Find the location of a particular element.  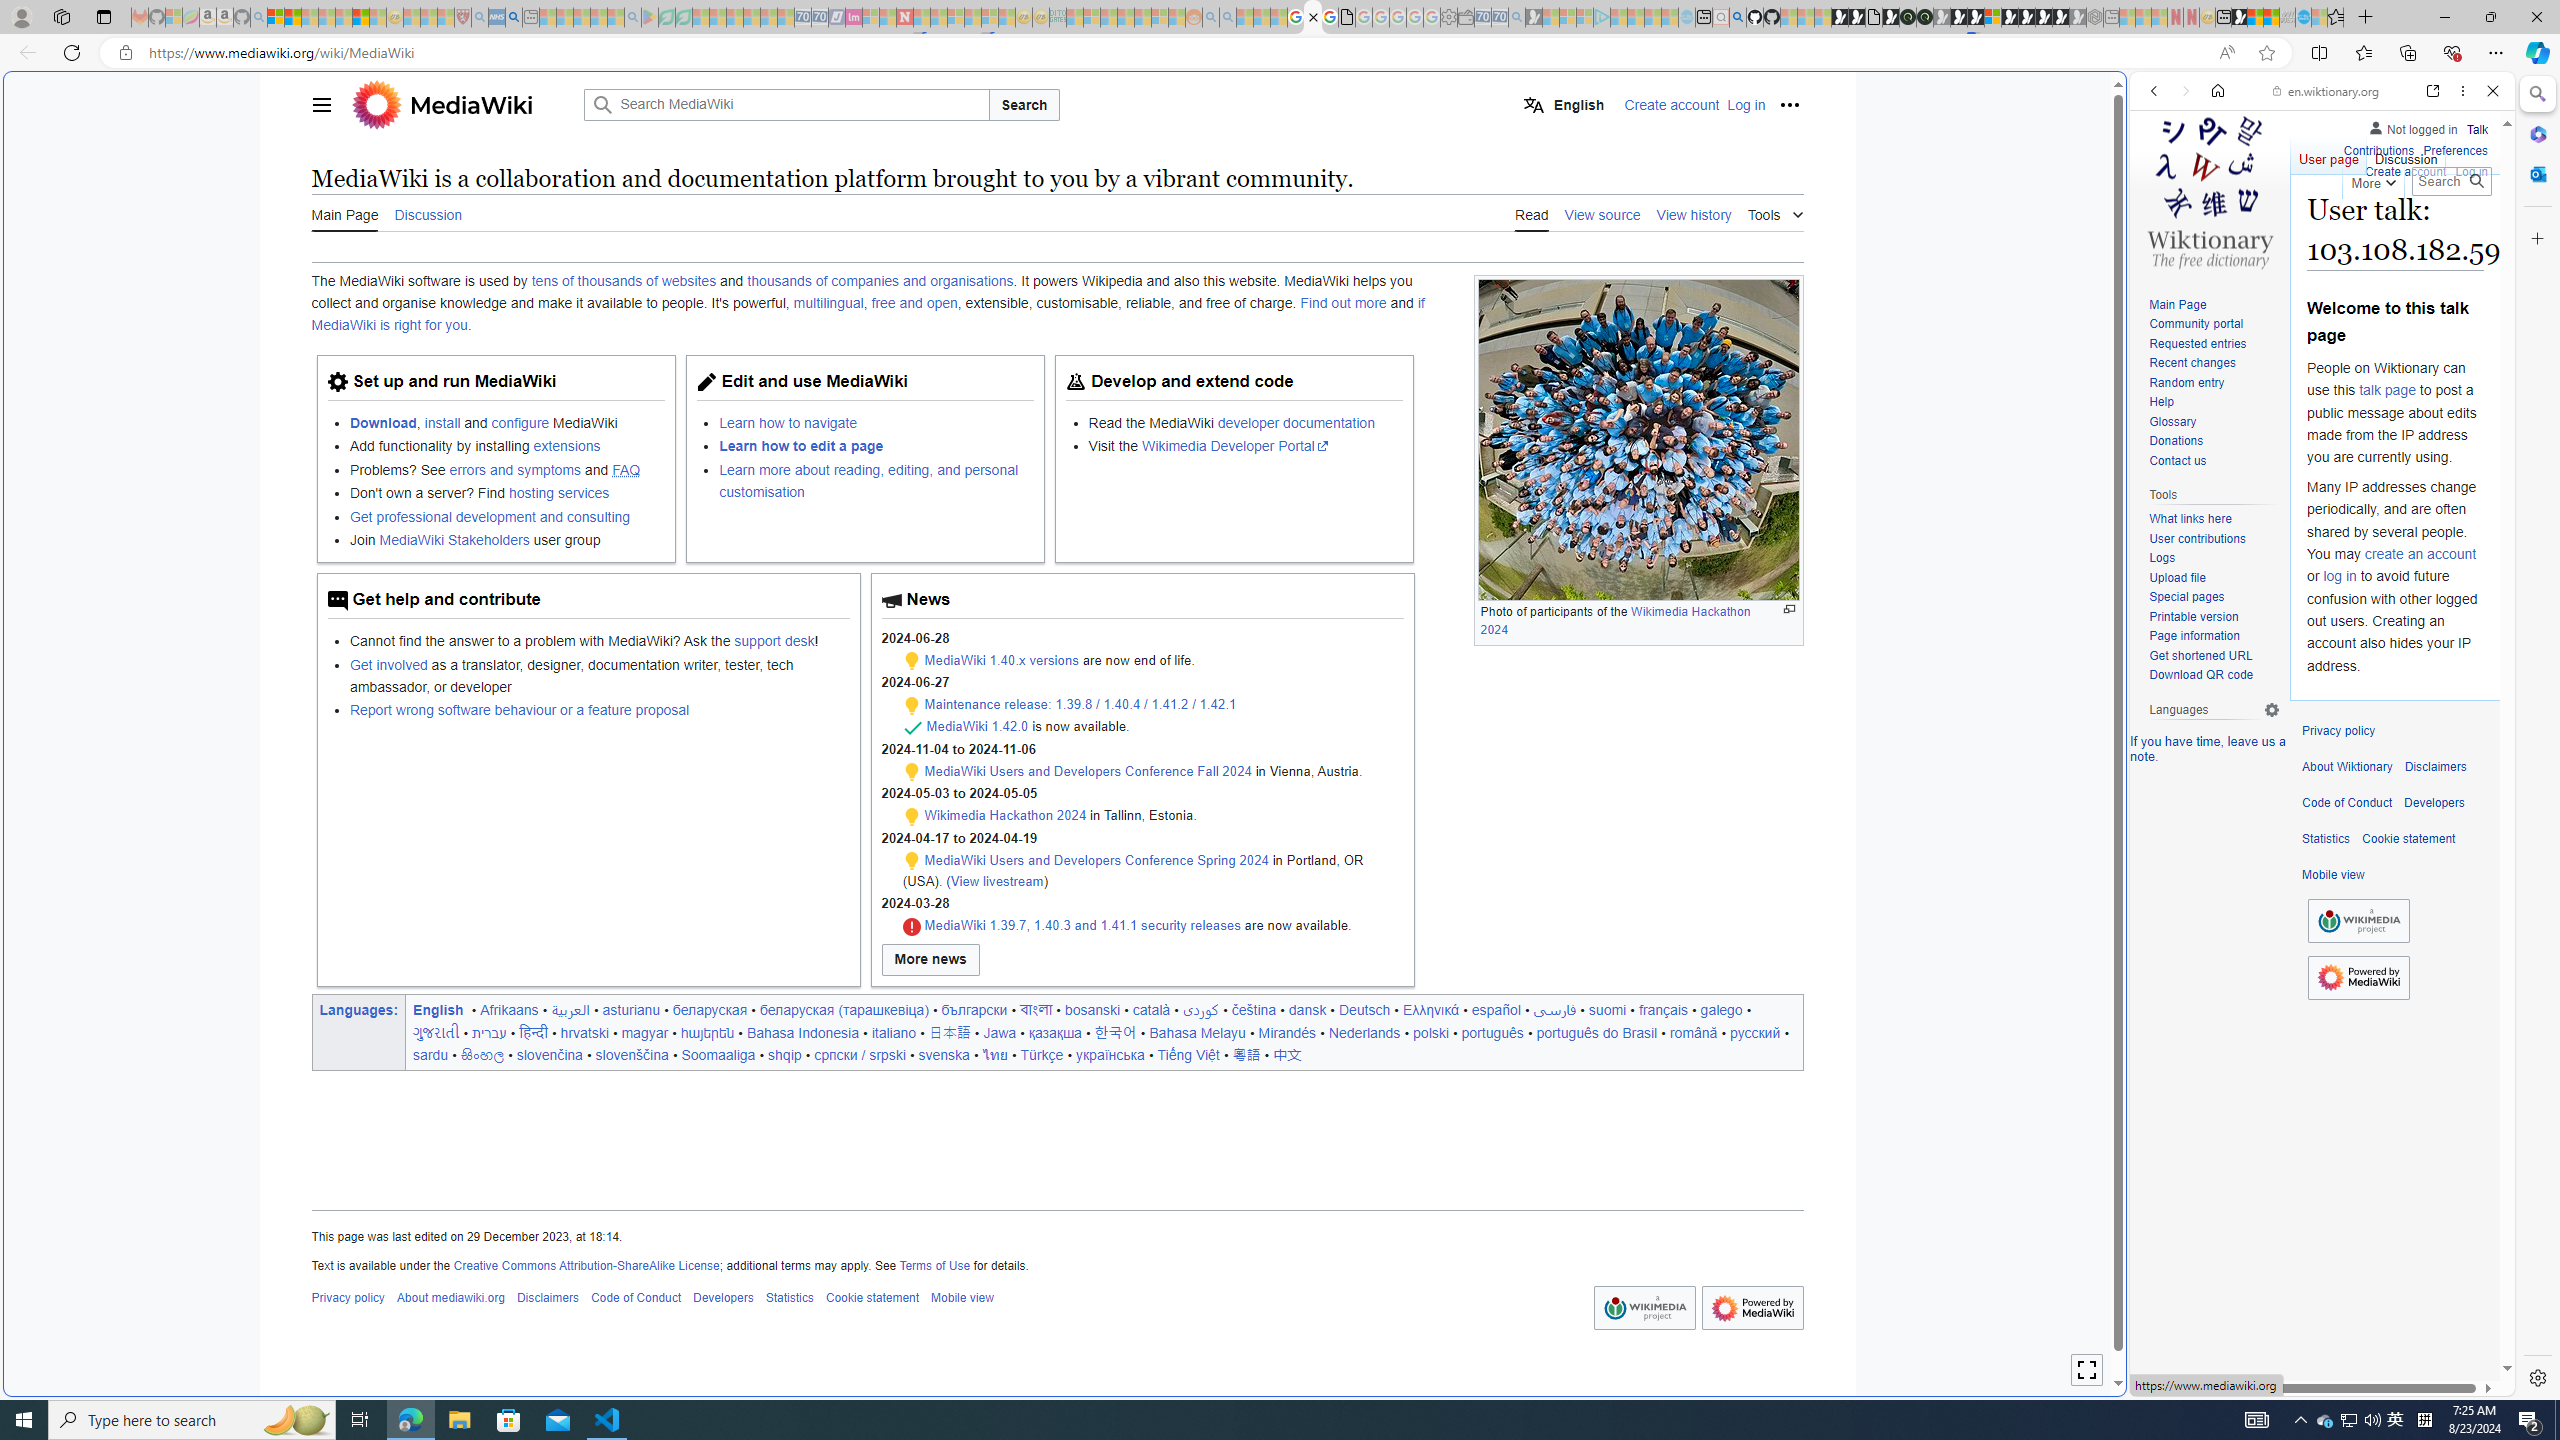

Join MediaWiki Stakeholders user group is located at coordinates (506, 540).